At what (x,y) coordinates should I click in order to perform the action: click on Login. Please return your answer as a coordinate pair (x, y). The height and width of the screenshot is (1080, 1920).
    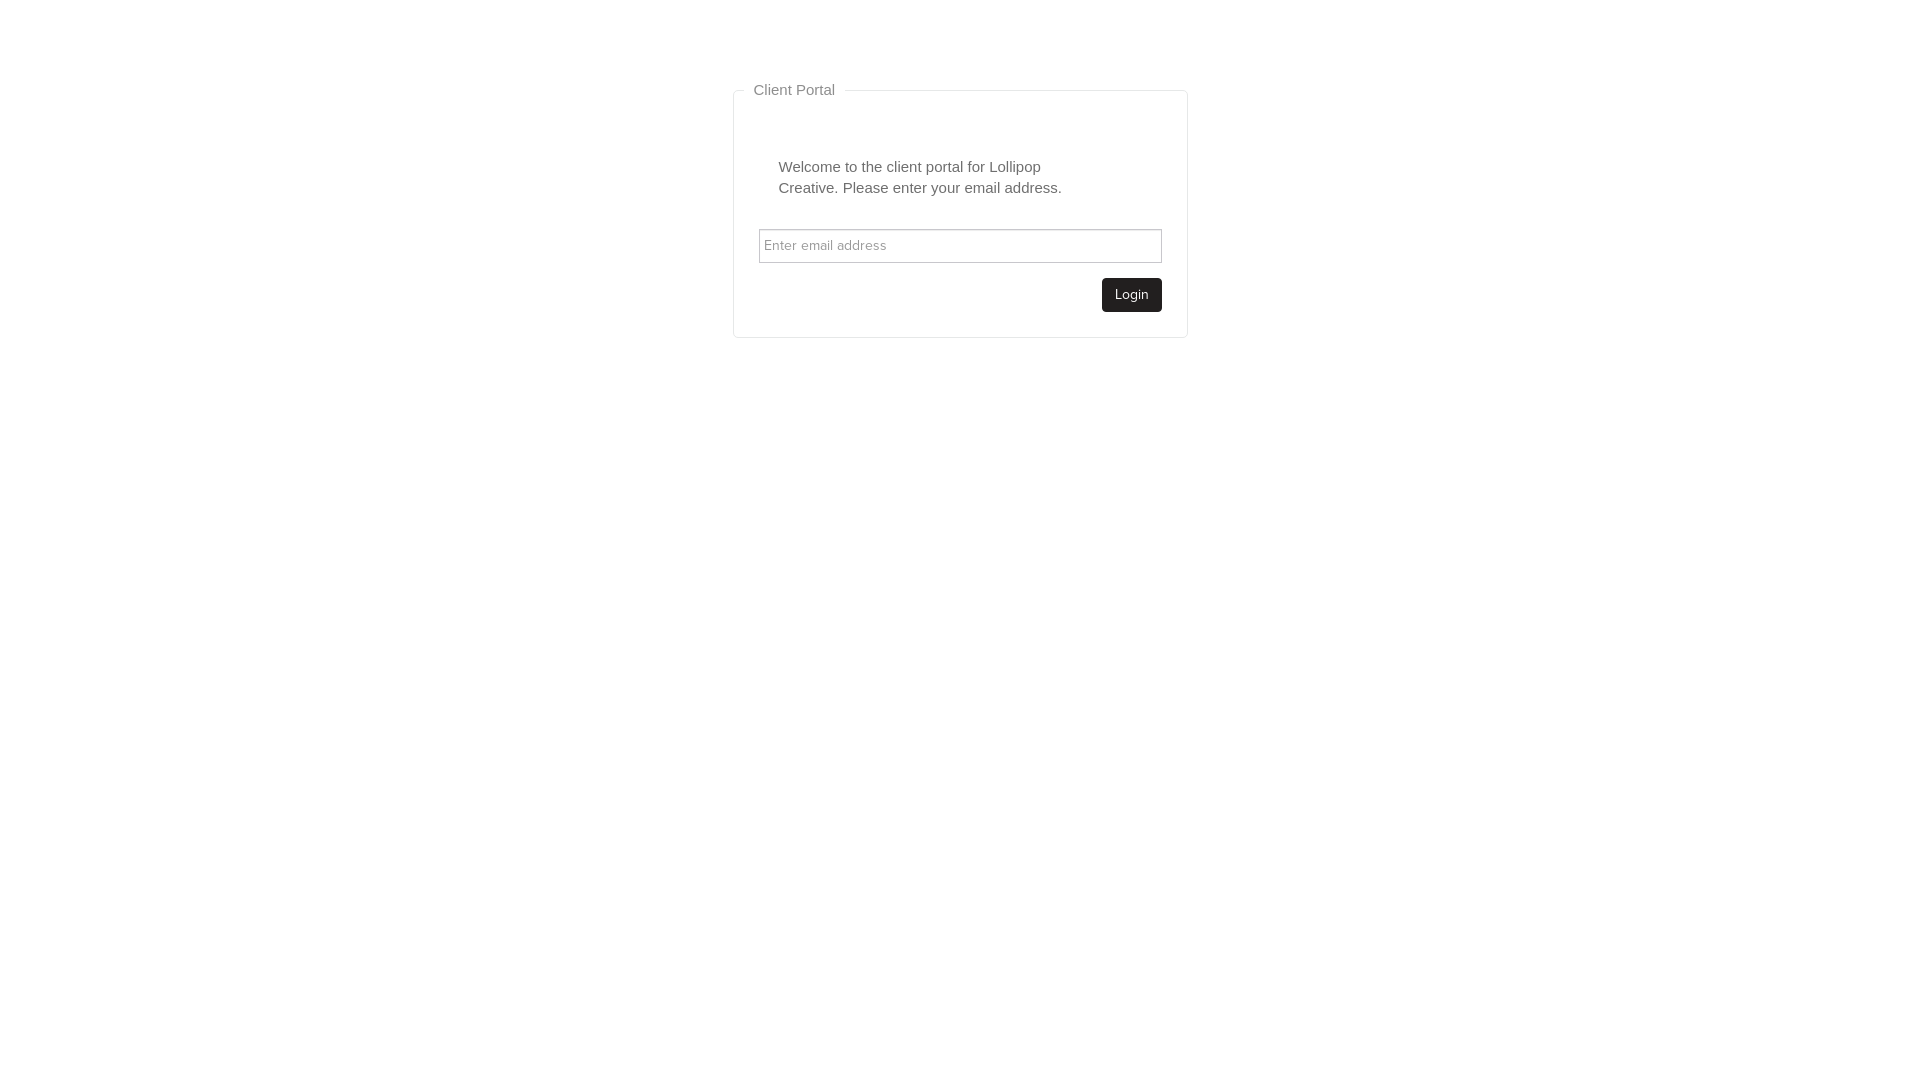
    Looking at the image, I should click on (1132, 294).